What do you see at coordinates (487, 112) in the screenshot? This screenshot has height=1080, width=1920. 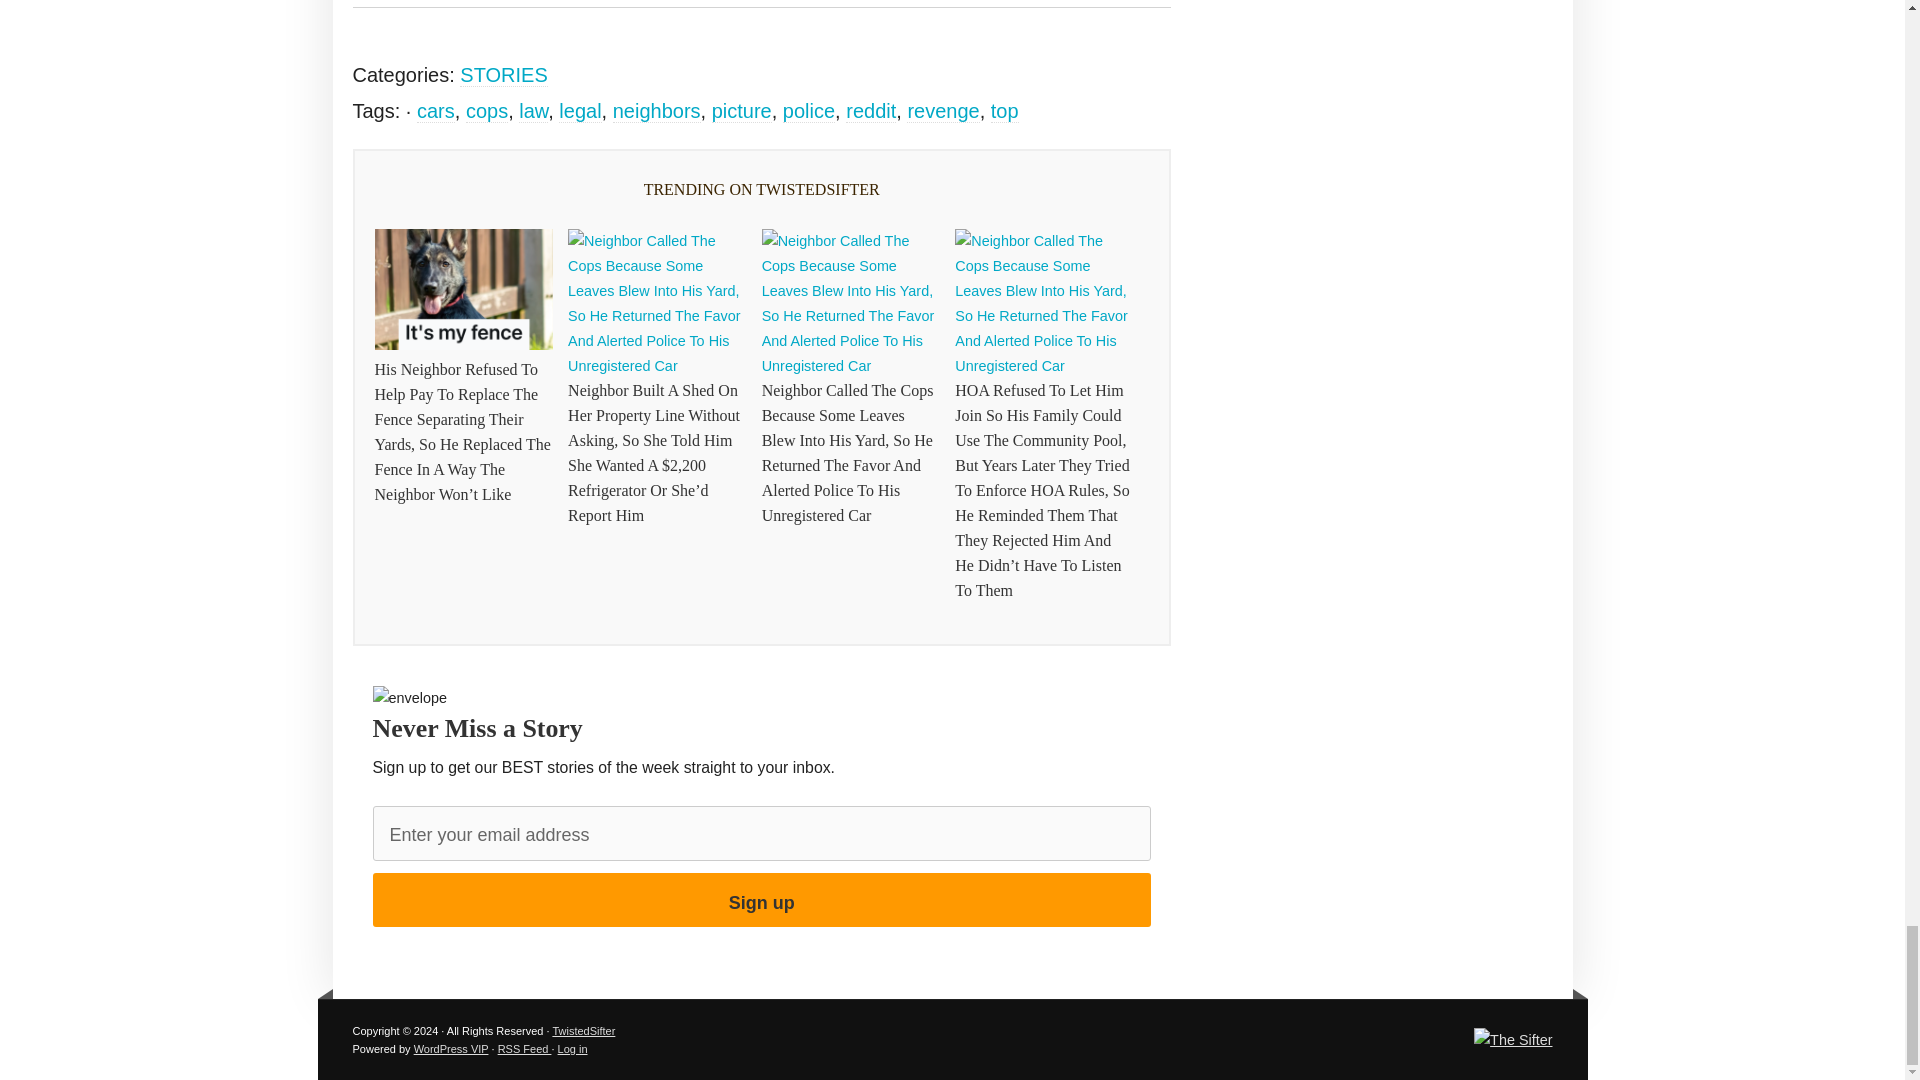 I see `cops` at bounding box center [487, 112].